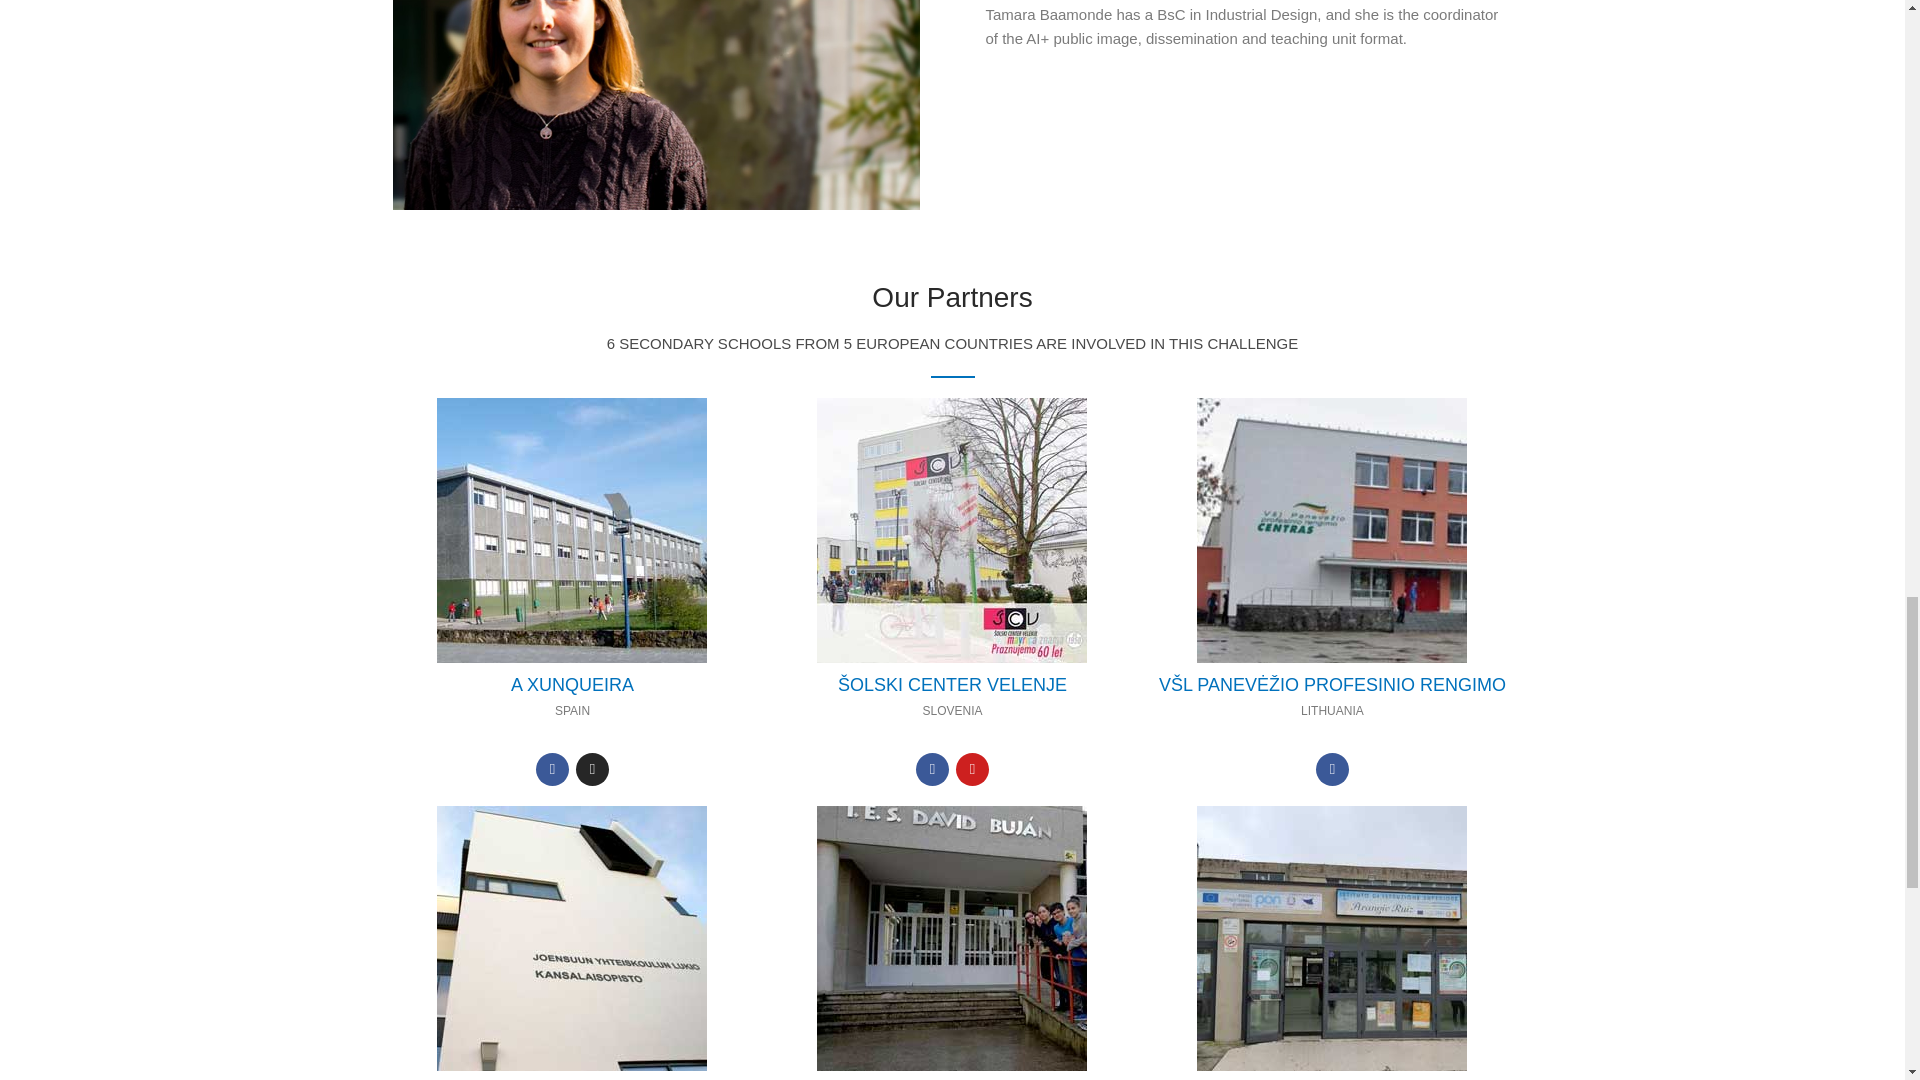 The height and width of the screenshot is (1080, 1920). Describe the element at coordinates (1331, 528) in the screenshot. I see `LITHUANIA` at that location.